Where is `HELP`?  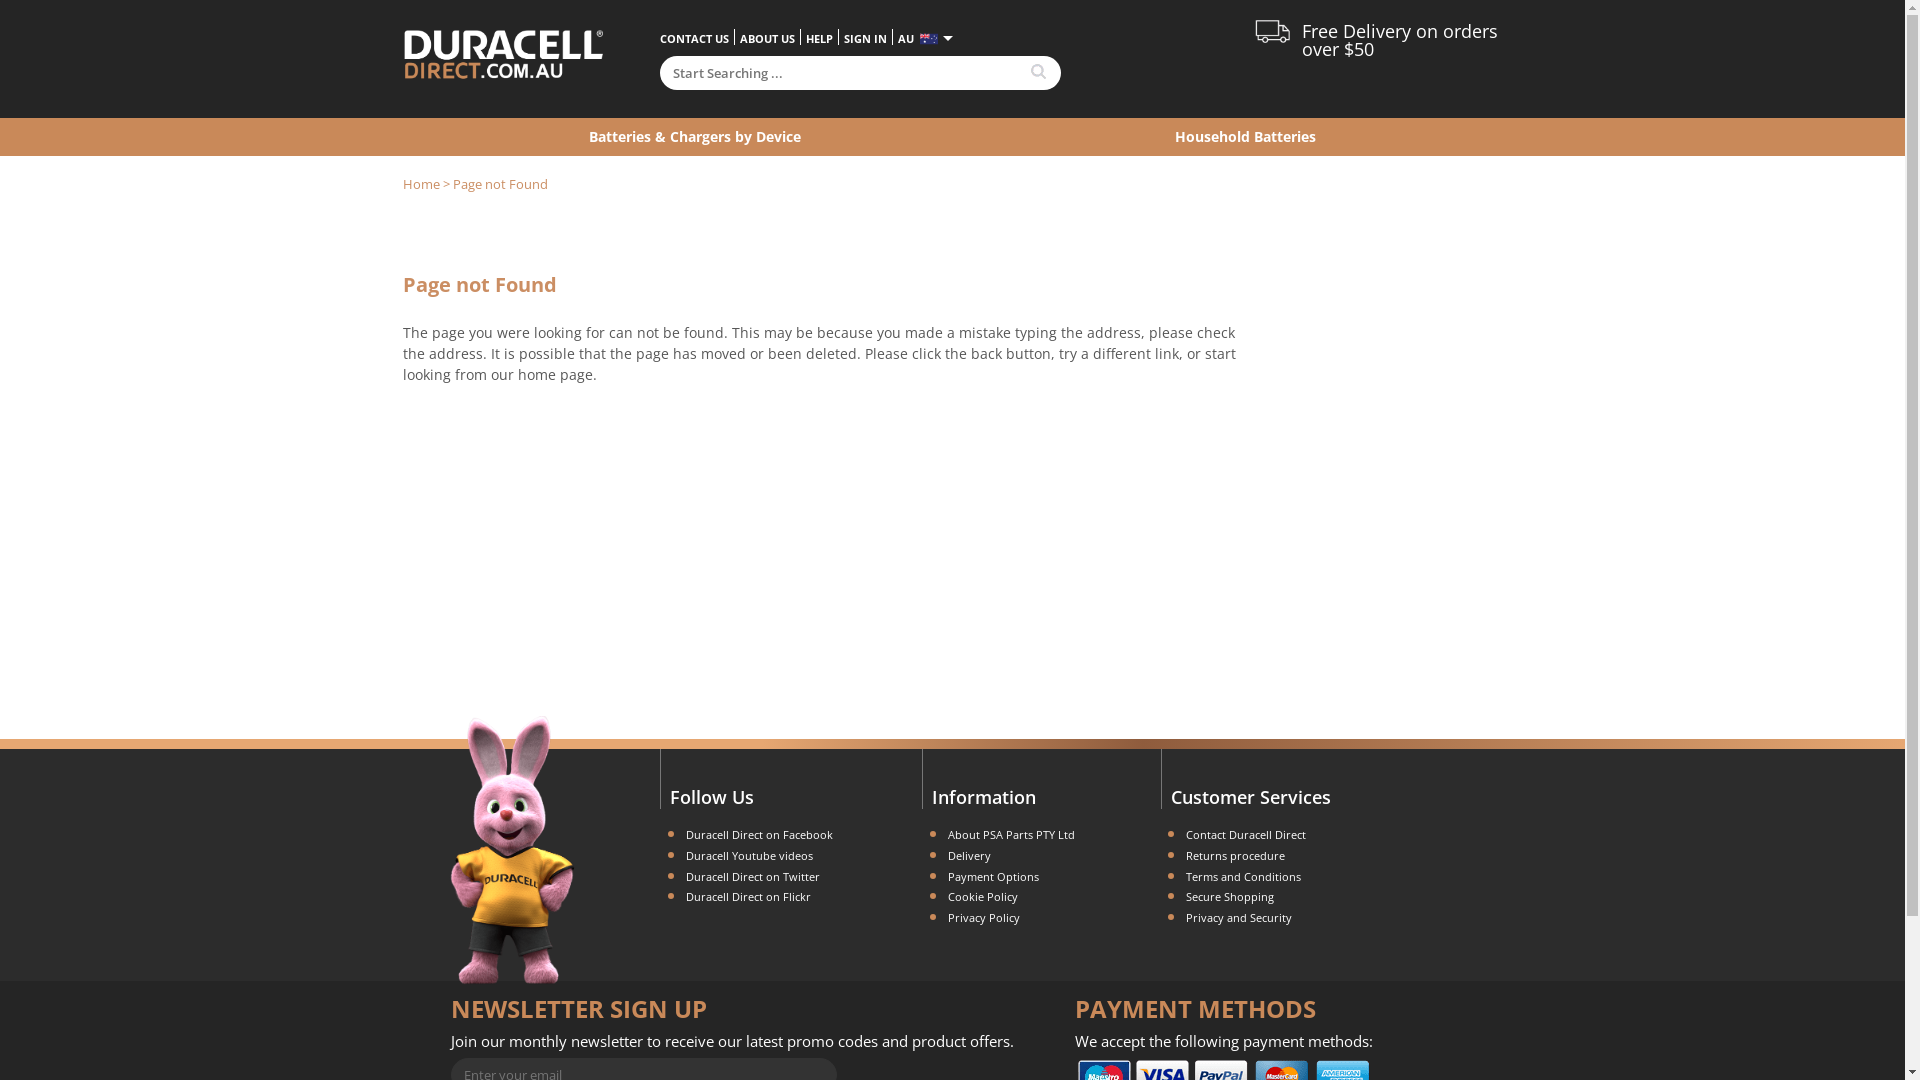 HELP is located at coordinates (820, 38).